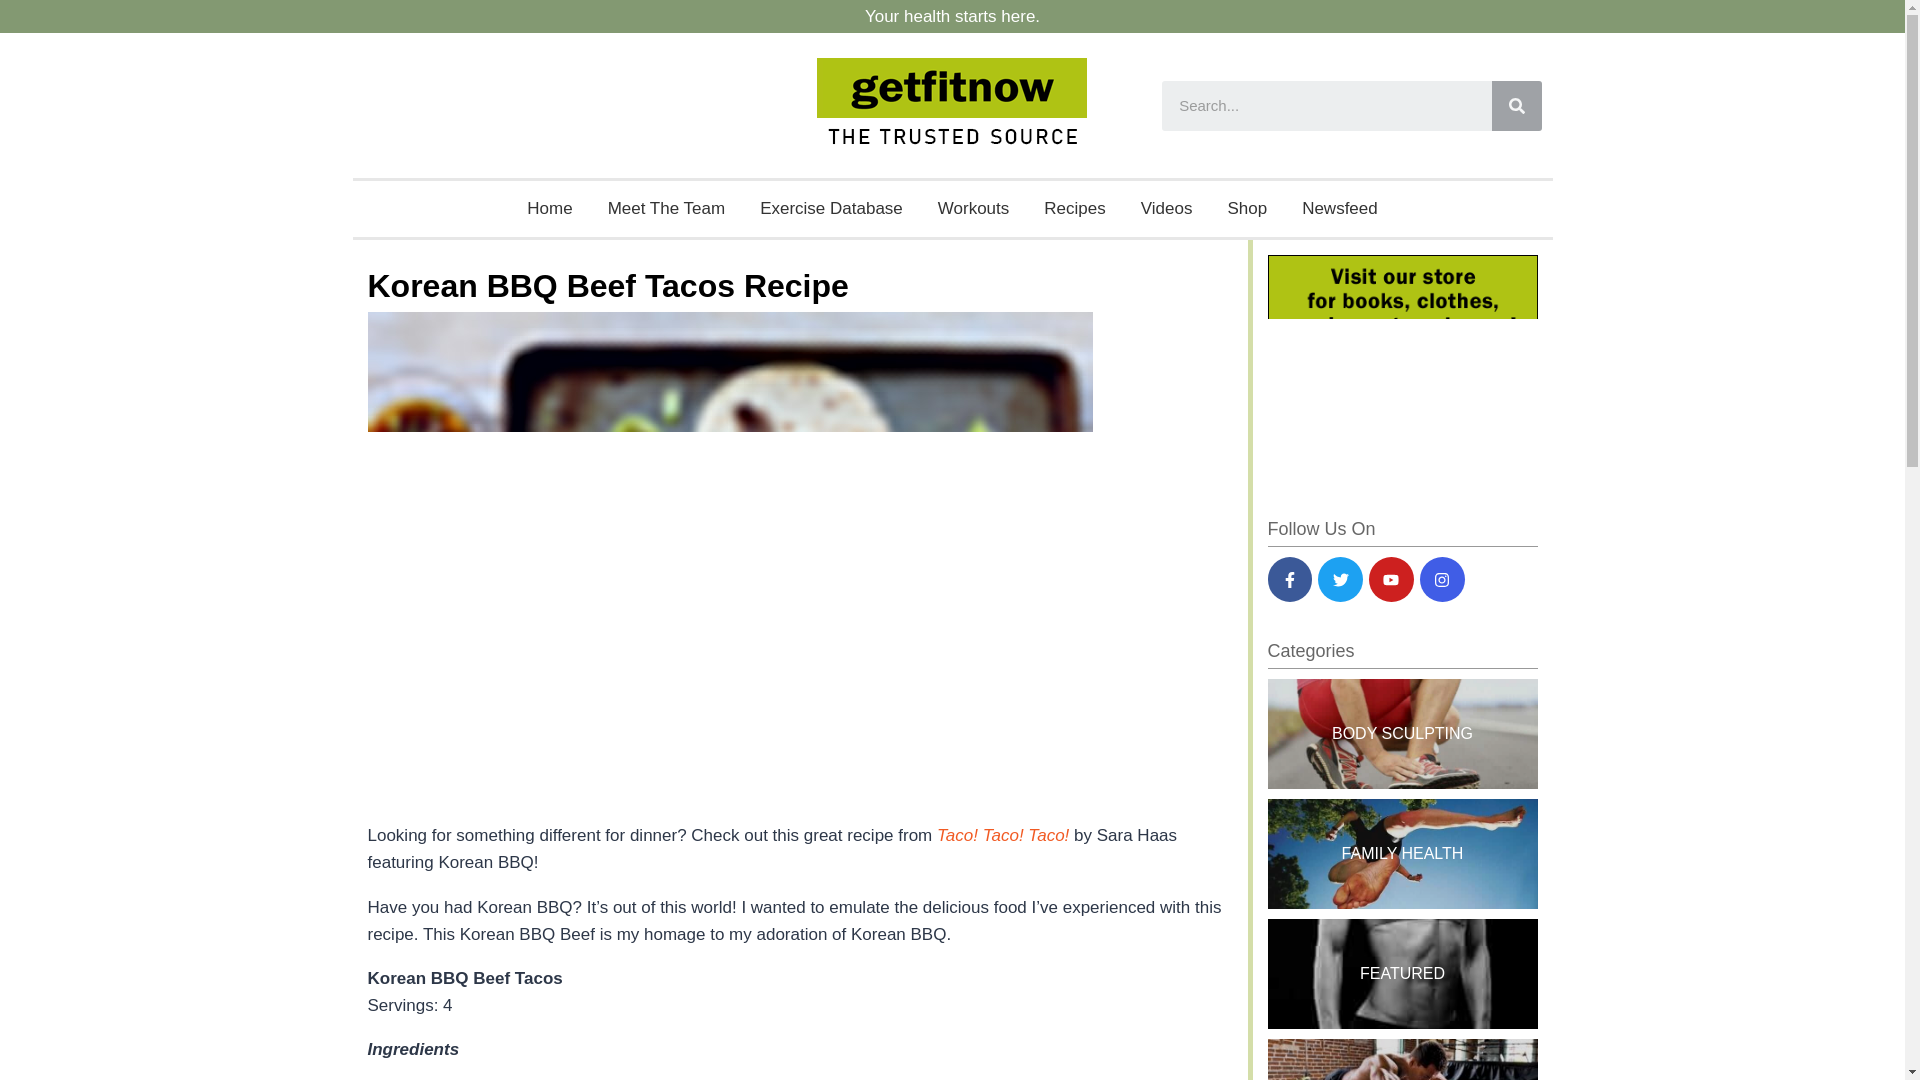  I want to click on Home, so click(550, 208).